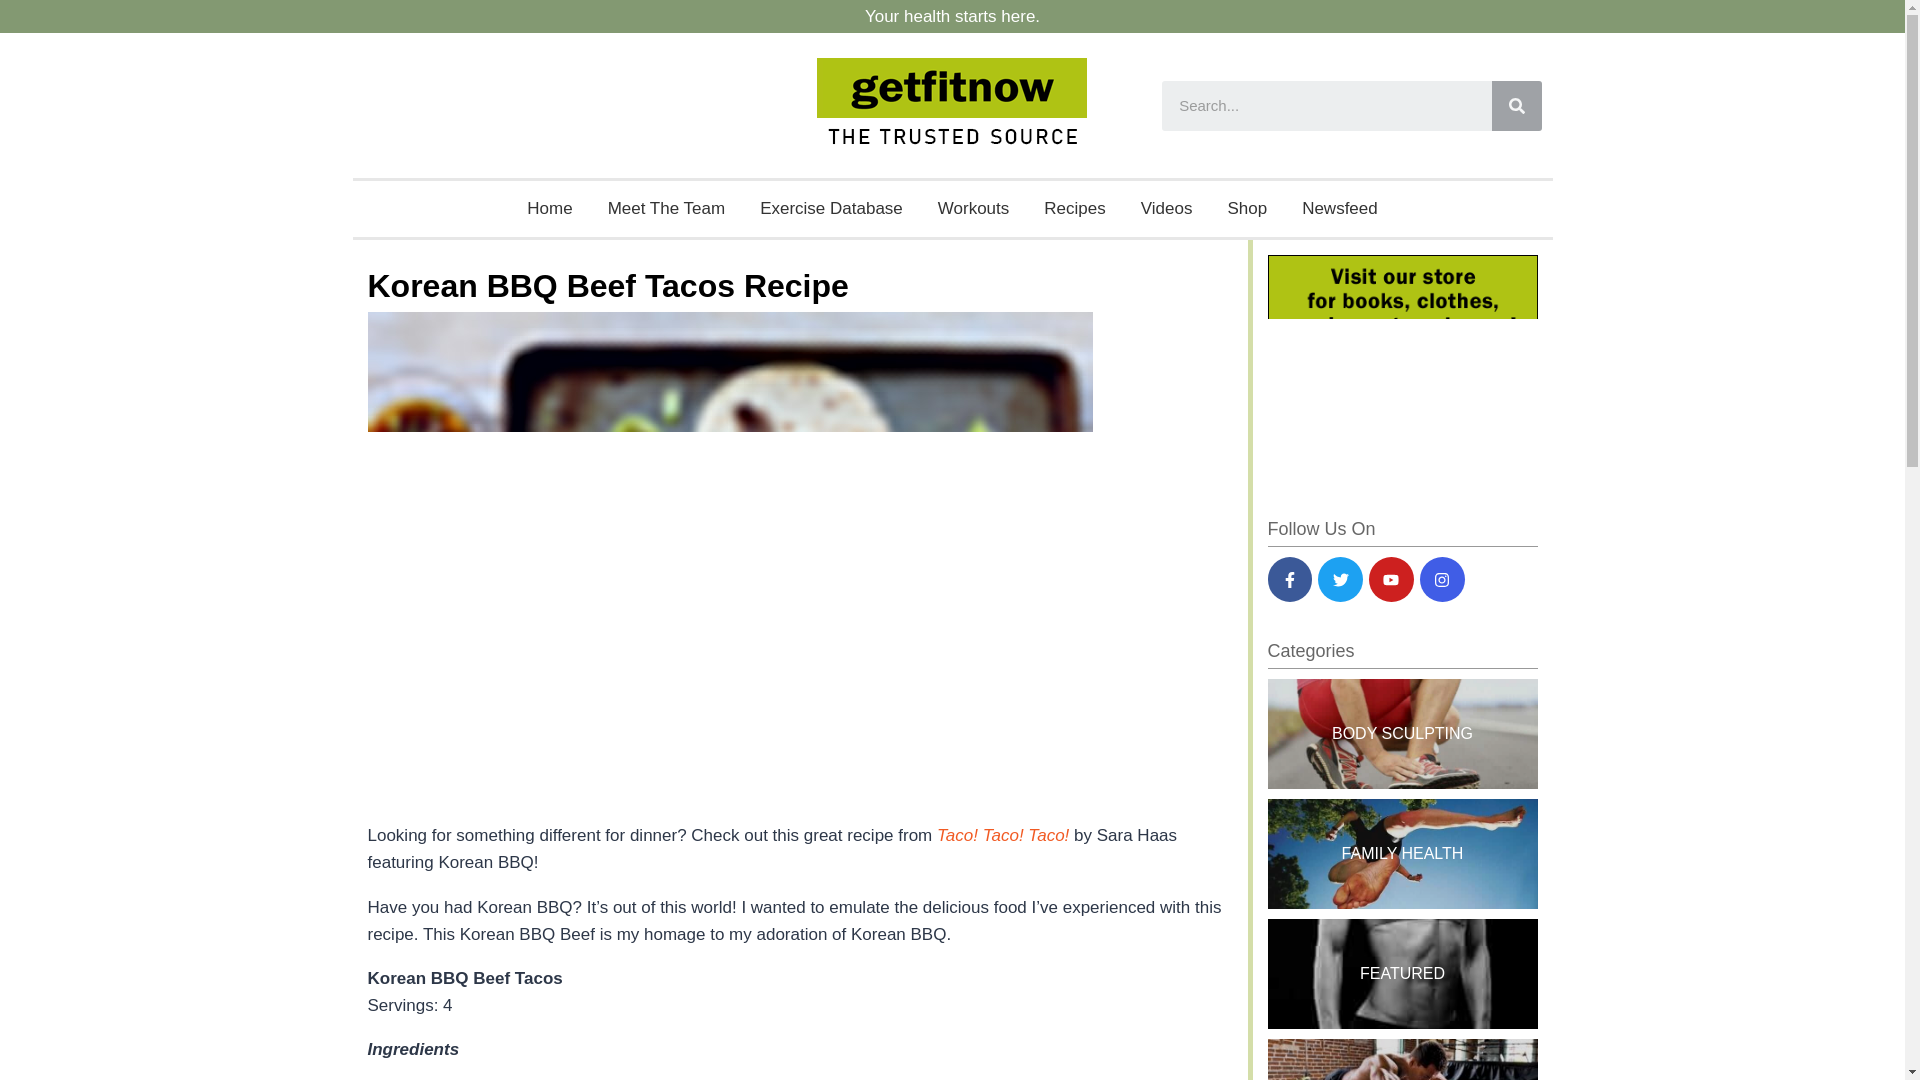  I want to click on Home, so click(550, 208).